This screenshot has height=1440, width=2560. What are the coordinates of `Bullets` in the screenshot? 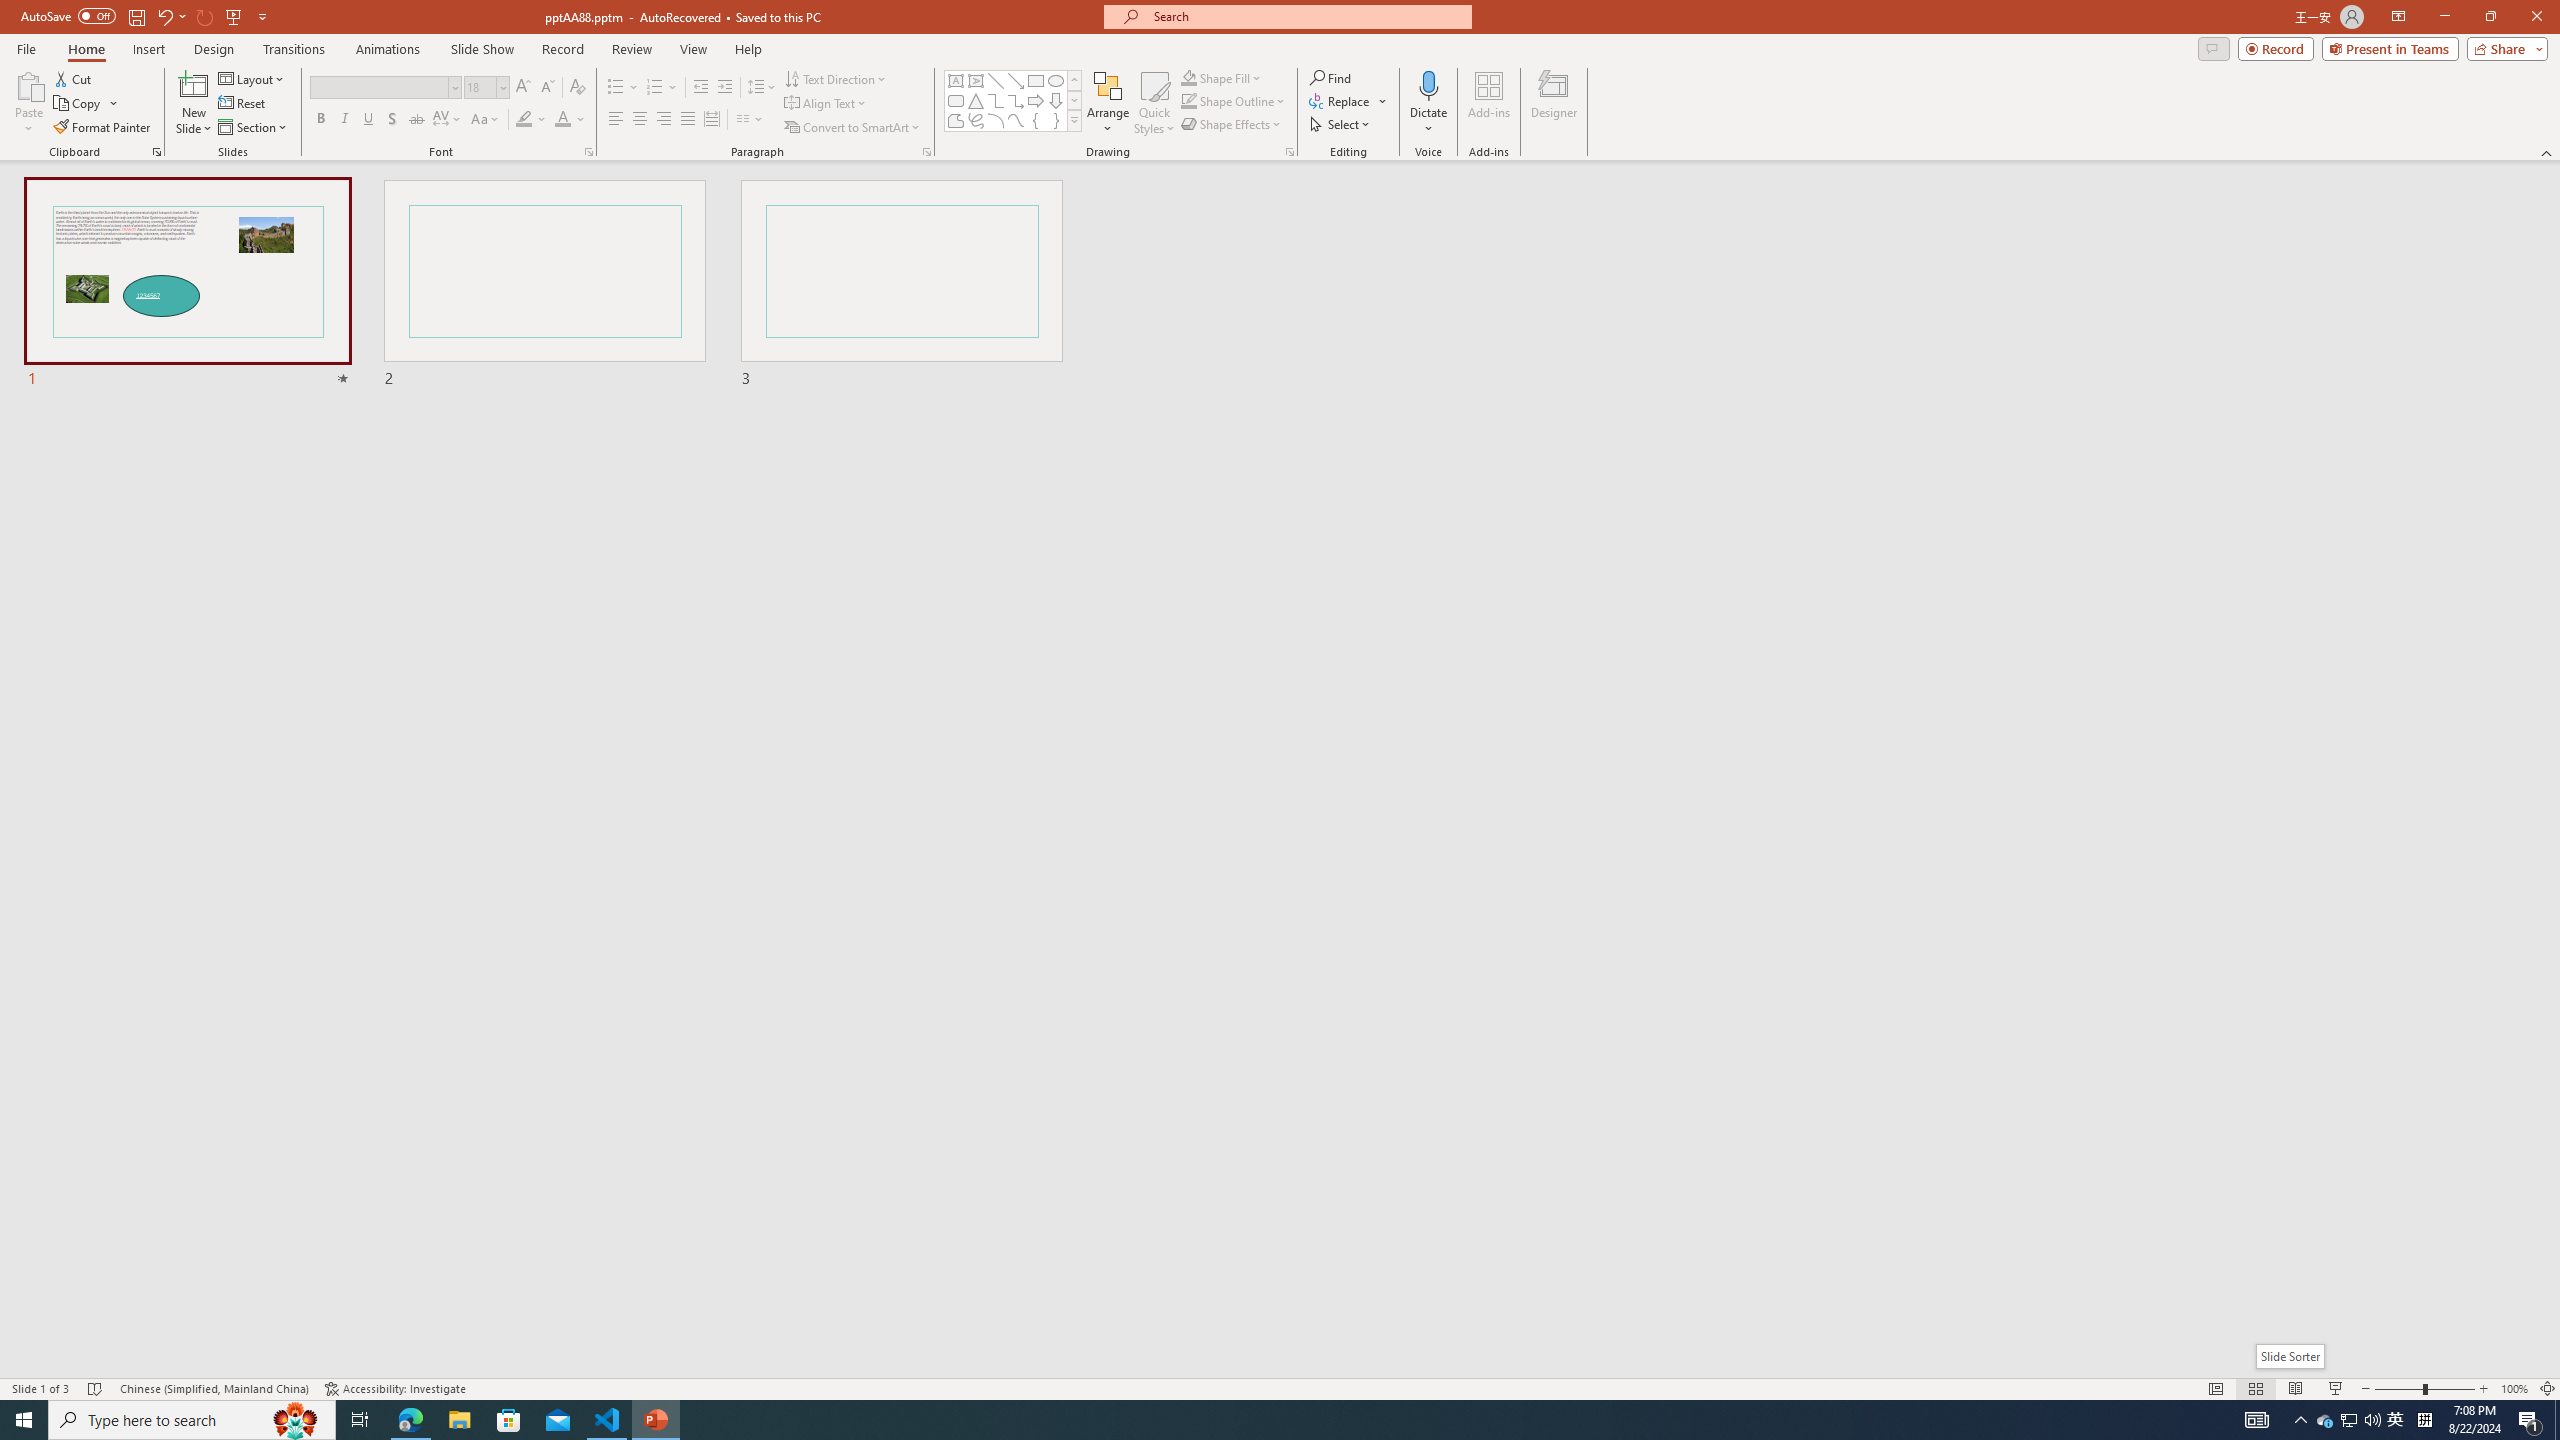 It's located at (616, 88).